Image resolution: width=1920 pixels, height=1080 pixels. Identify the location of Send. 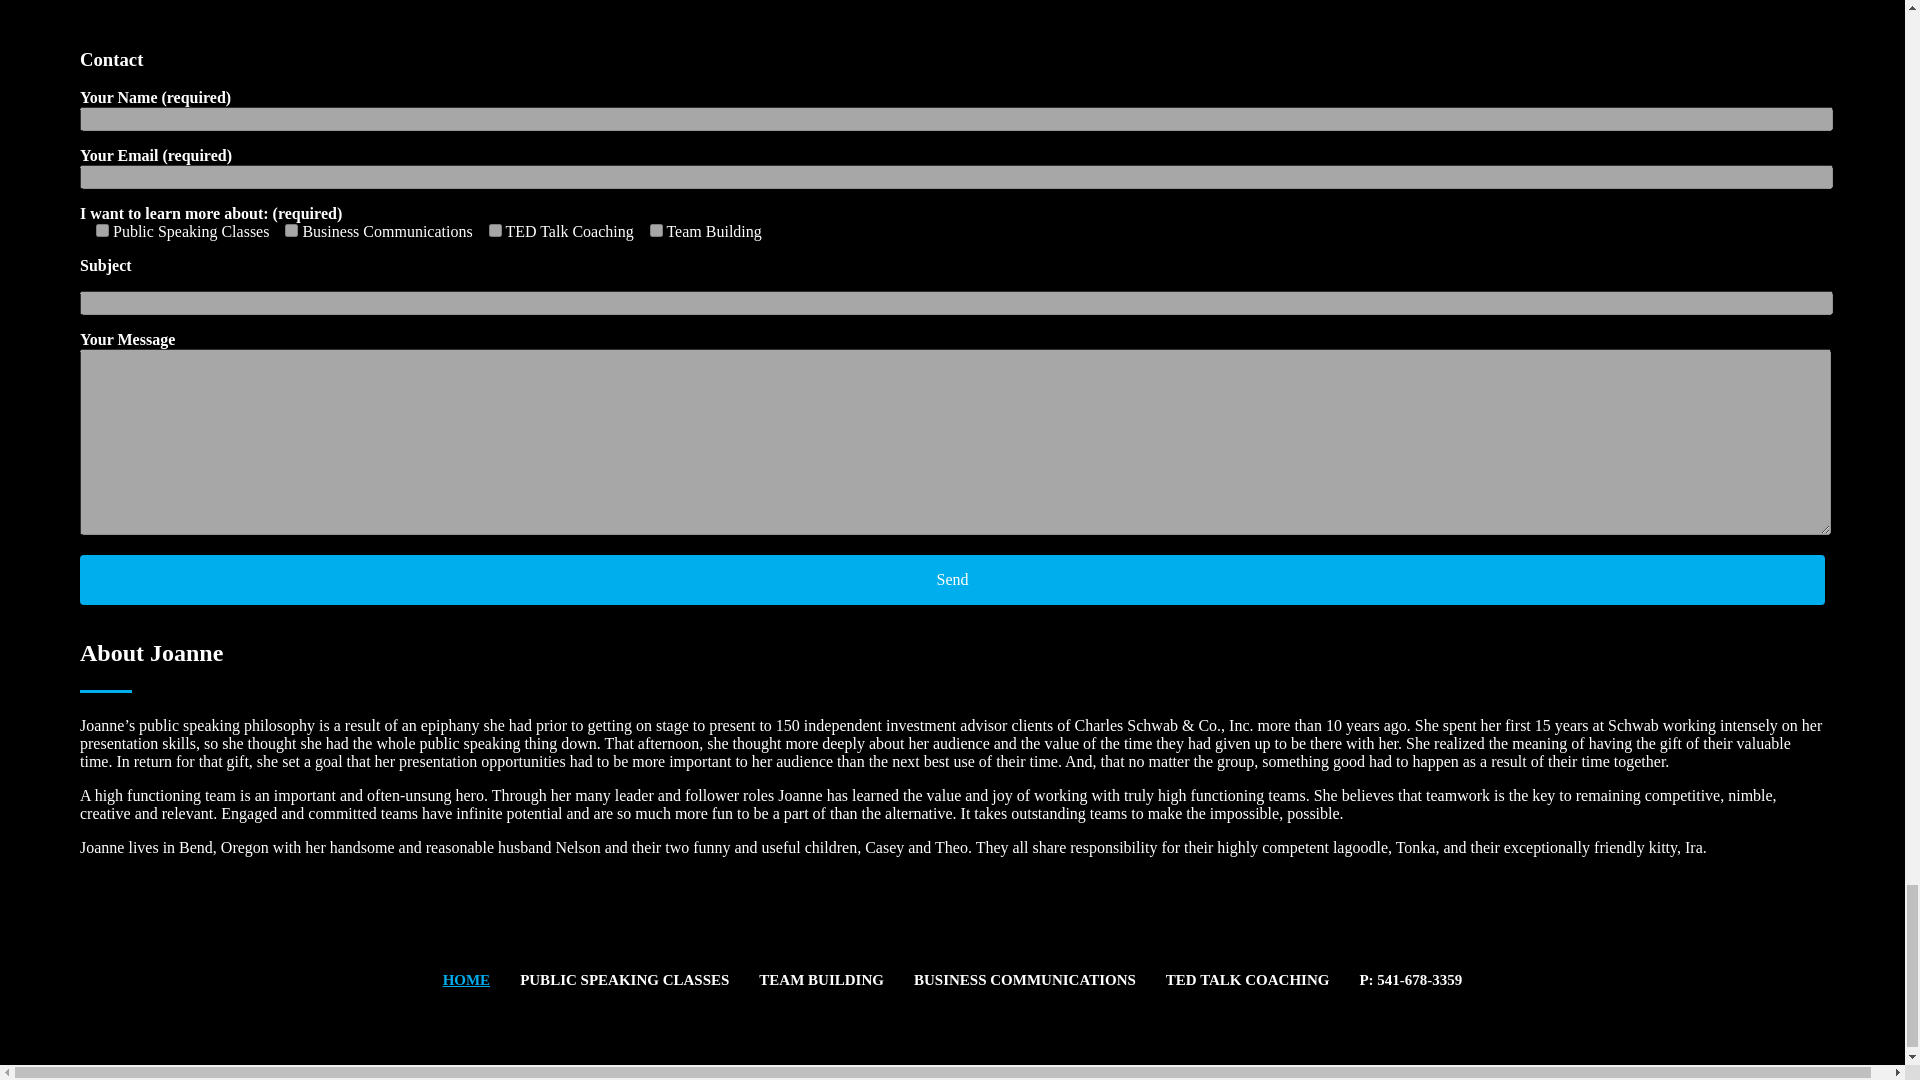
(952, 580).